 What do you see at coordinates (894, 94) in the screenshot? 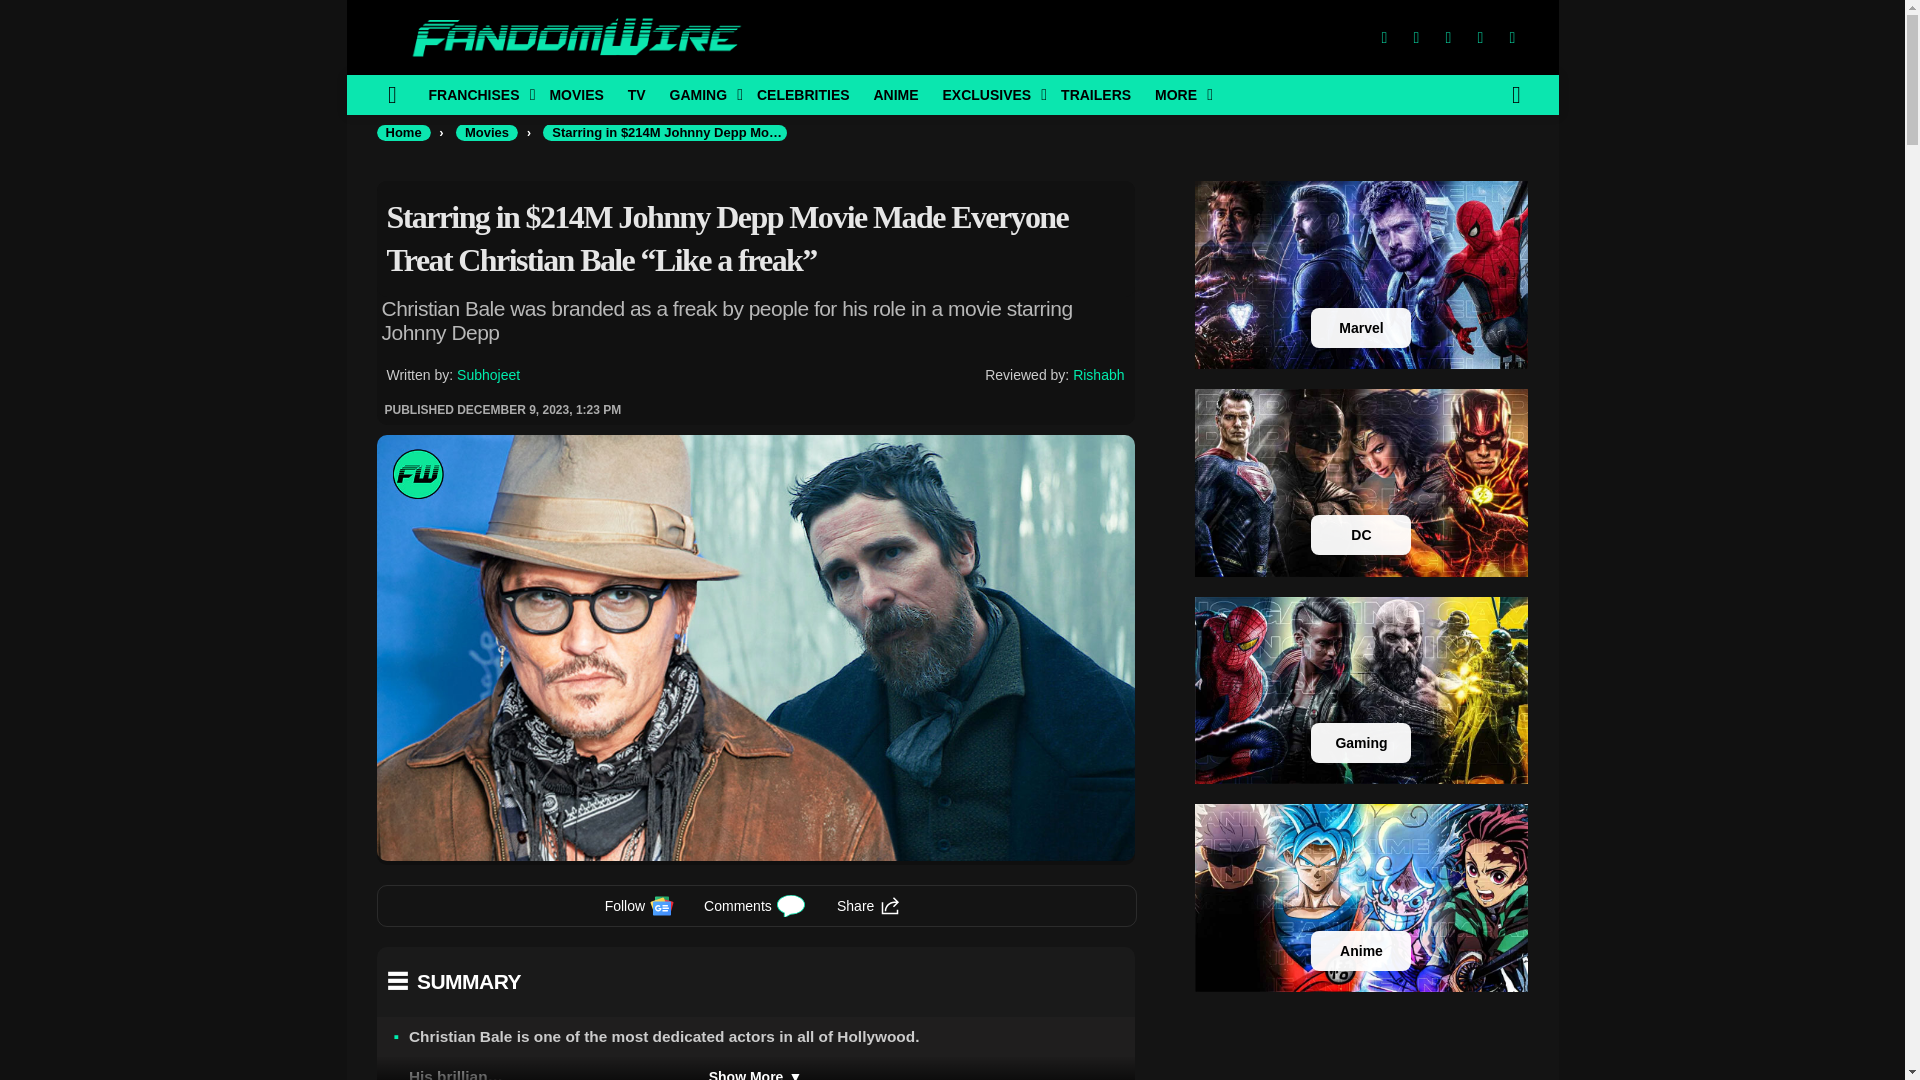
I see `ANIME` at bounding box center [894, 94].